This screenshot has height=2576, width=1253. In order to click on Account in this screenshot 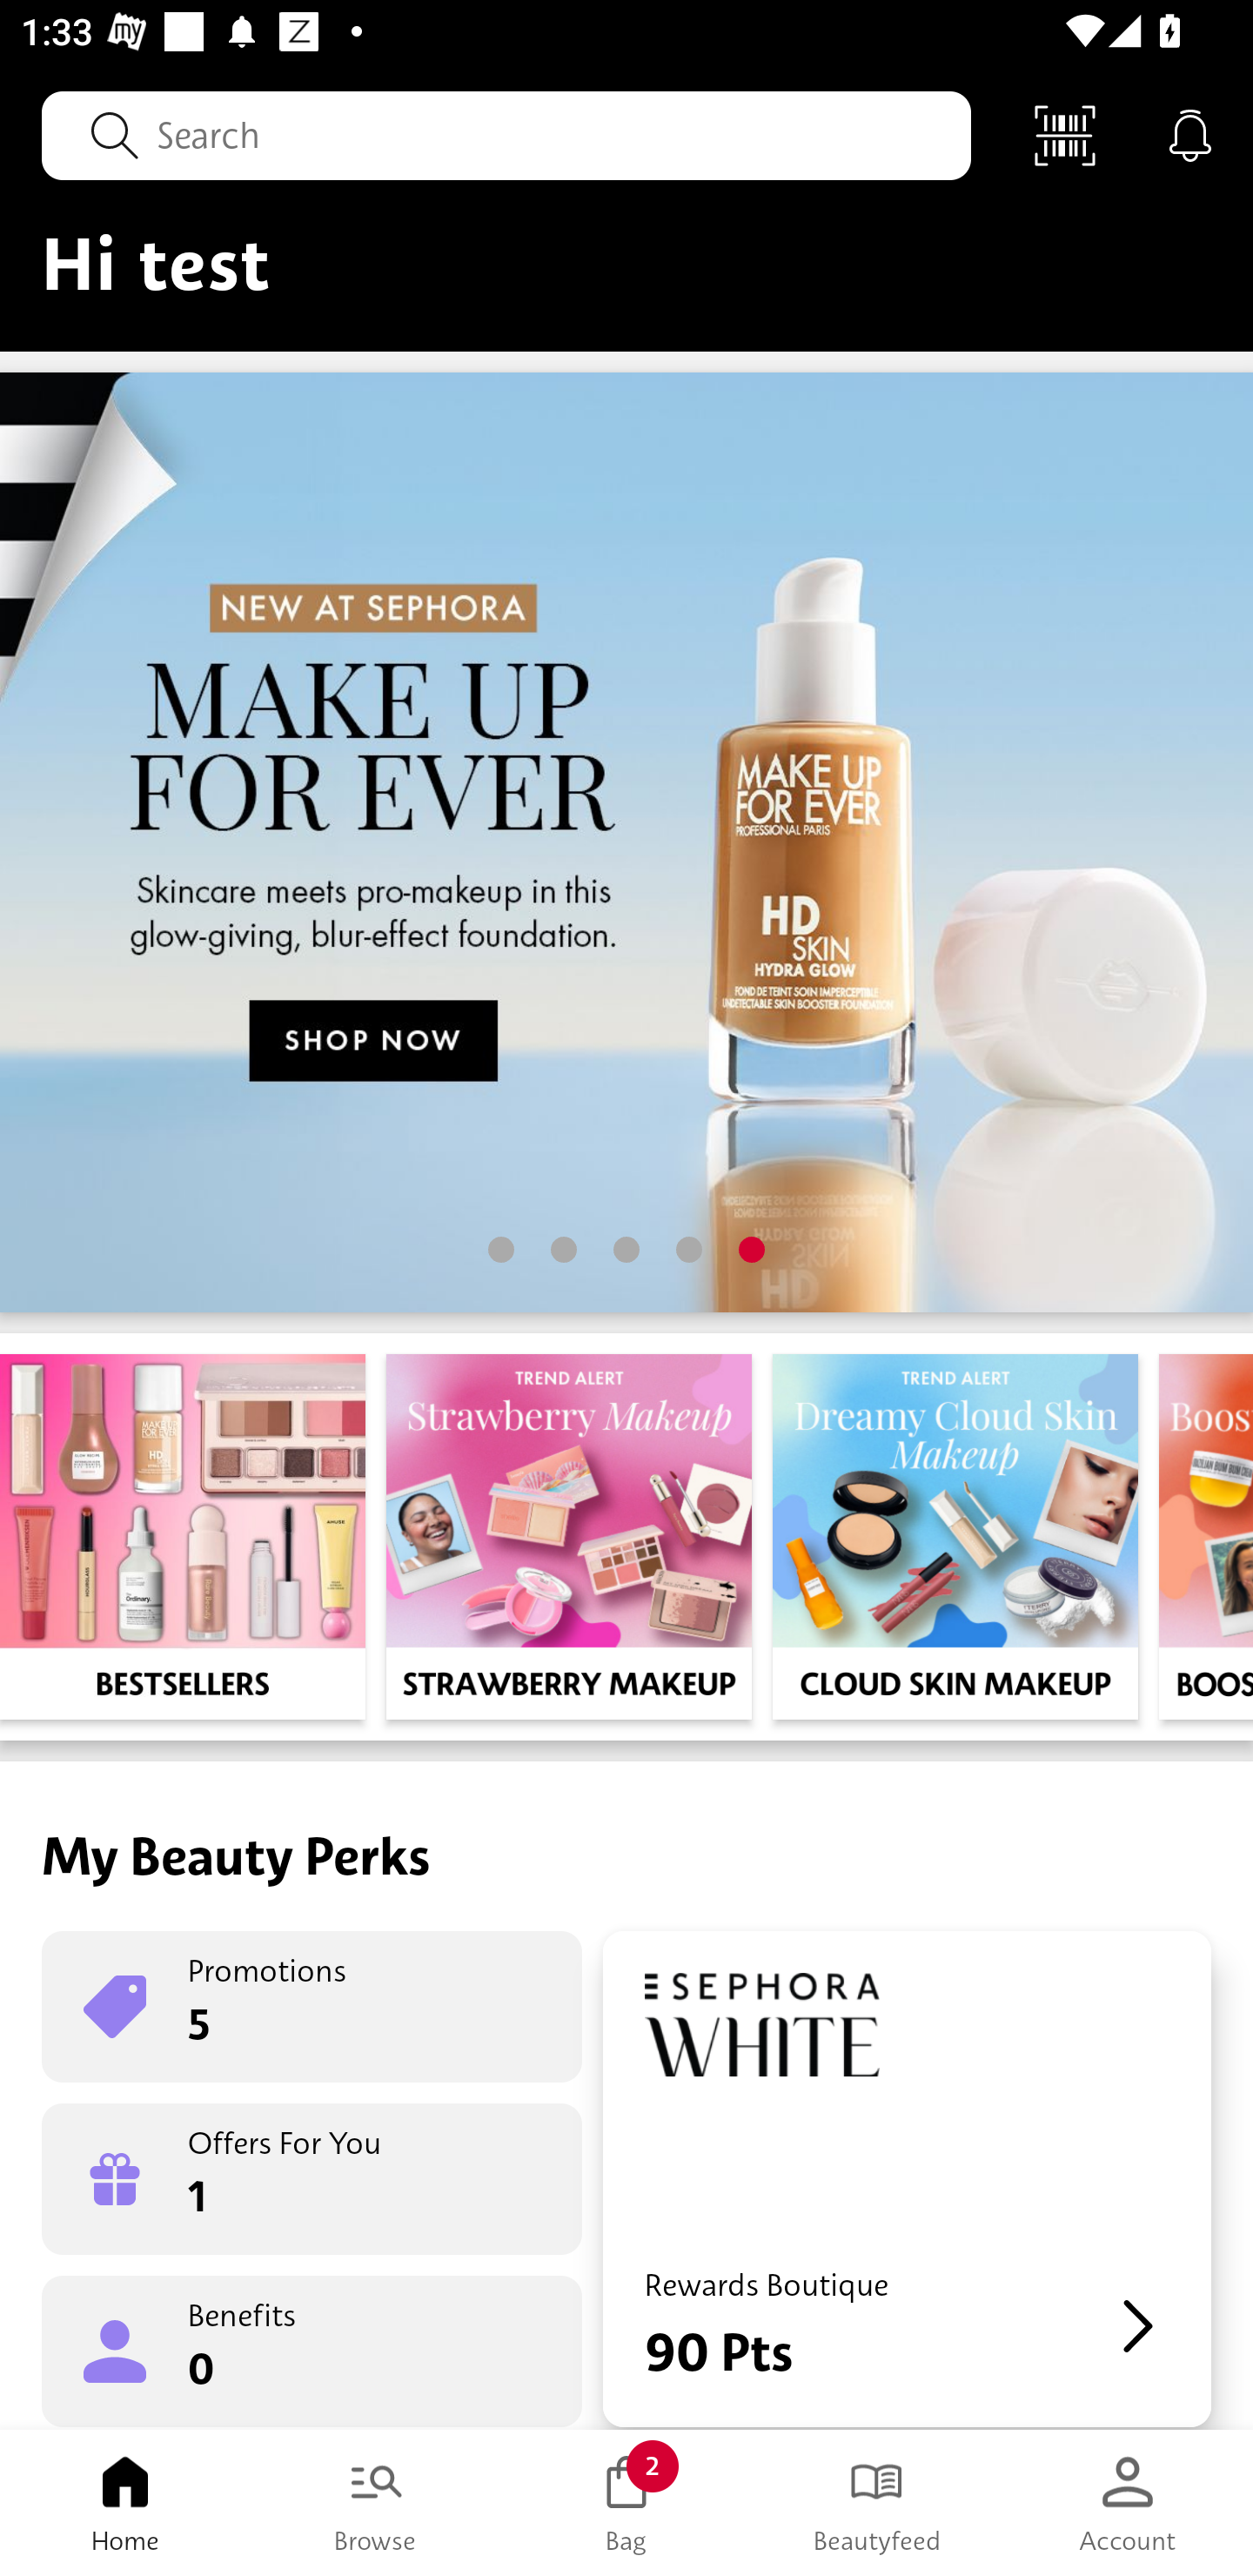, I will do `click(1128, 2503)`.